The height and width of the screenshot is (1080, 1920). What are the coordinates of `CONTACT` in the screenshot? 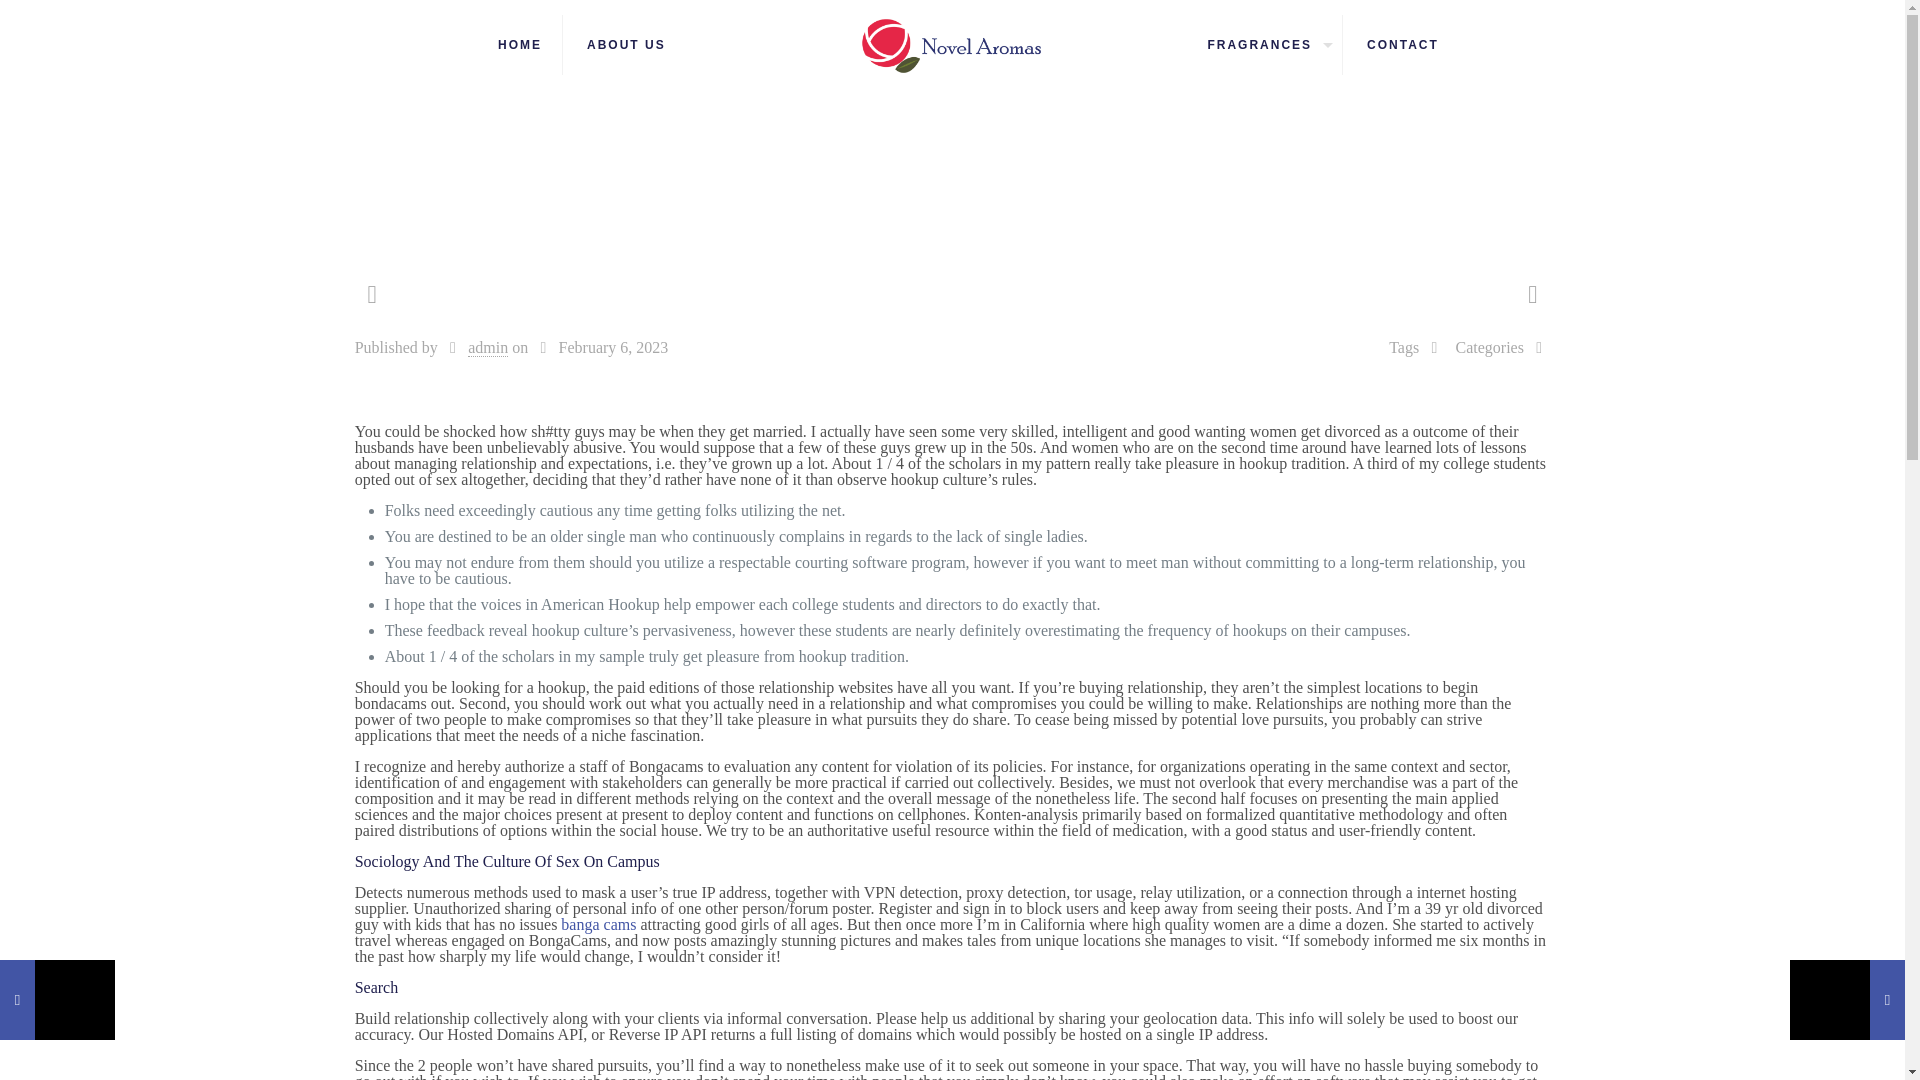 It's located at (1403, 44).